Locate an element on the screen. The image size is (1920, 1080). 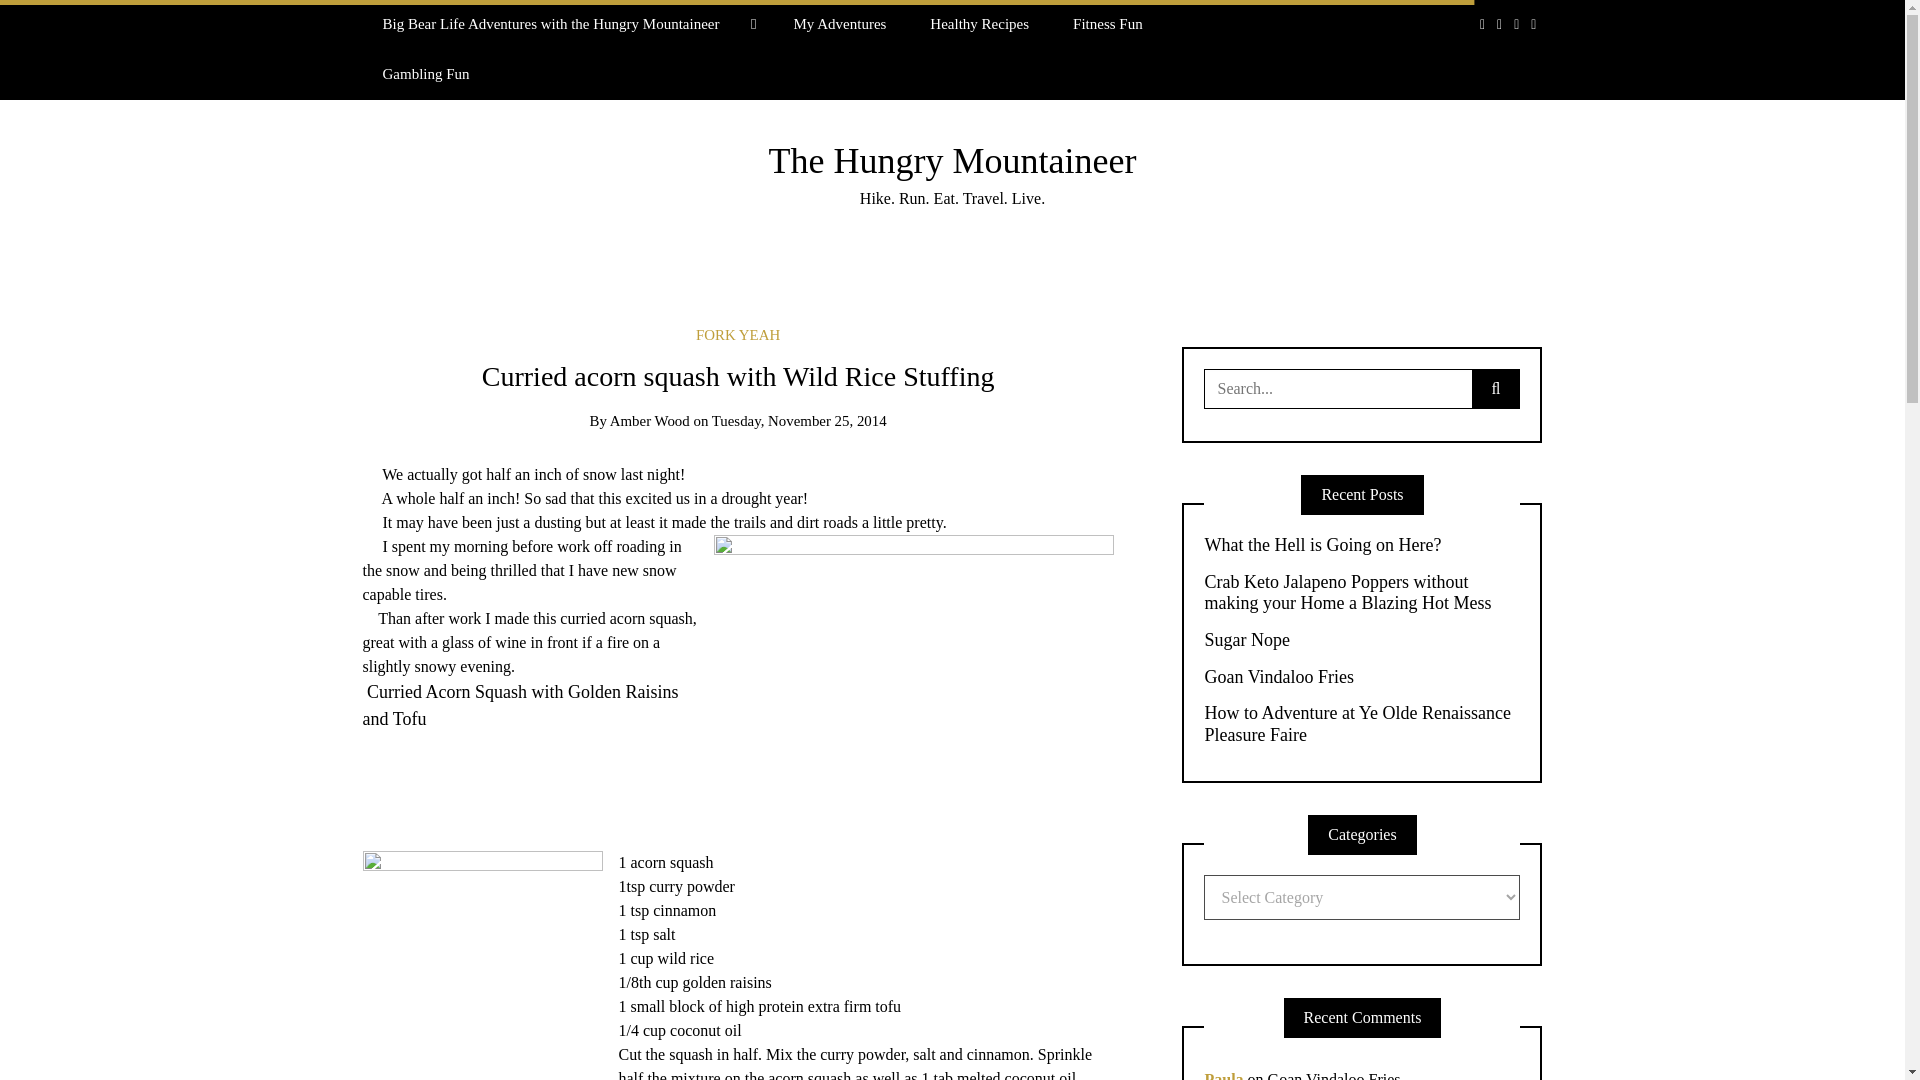
The Hungry Mountaineer is located at coordinates (952, 161).